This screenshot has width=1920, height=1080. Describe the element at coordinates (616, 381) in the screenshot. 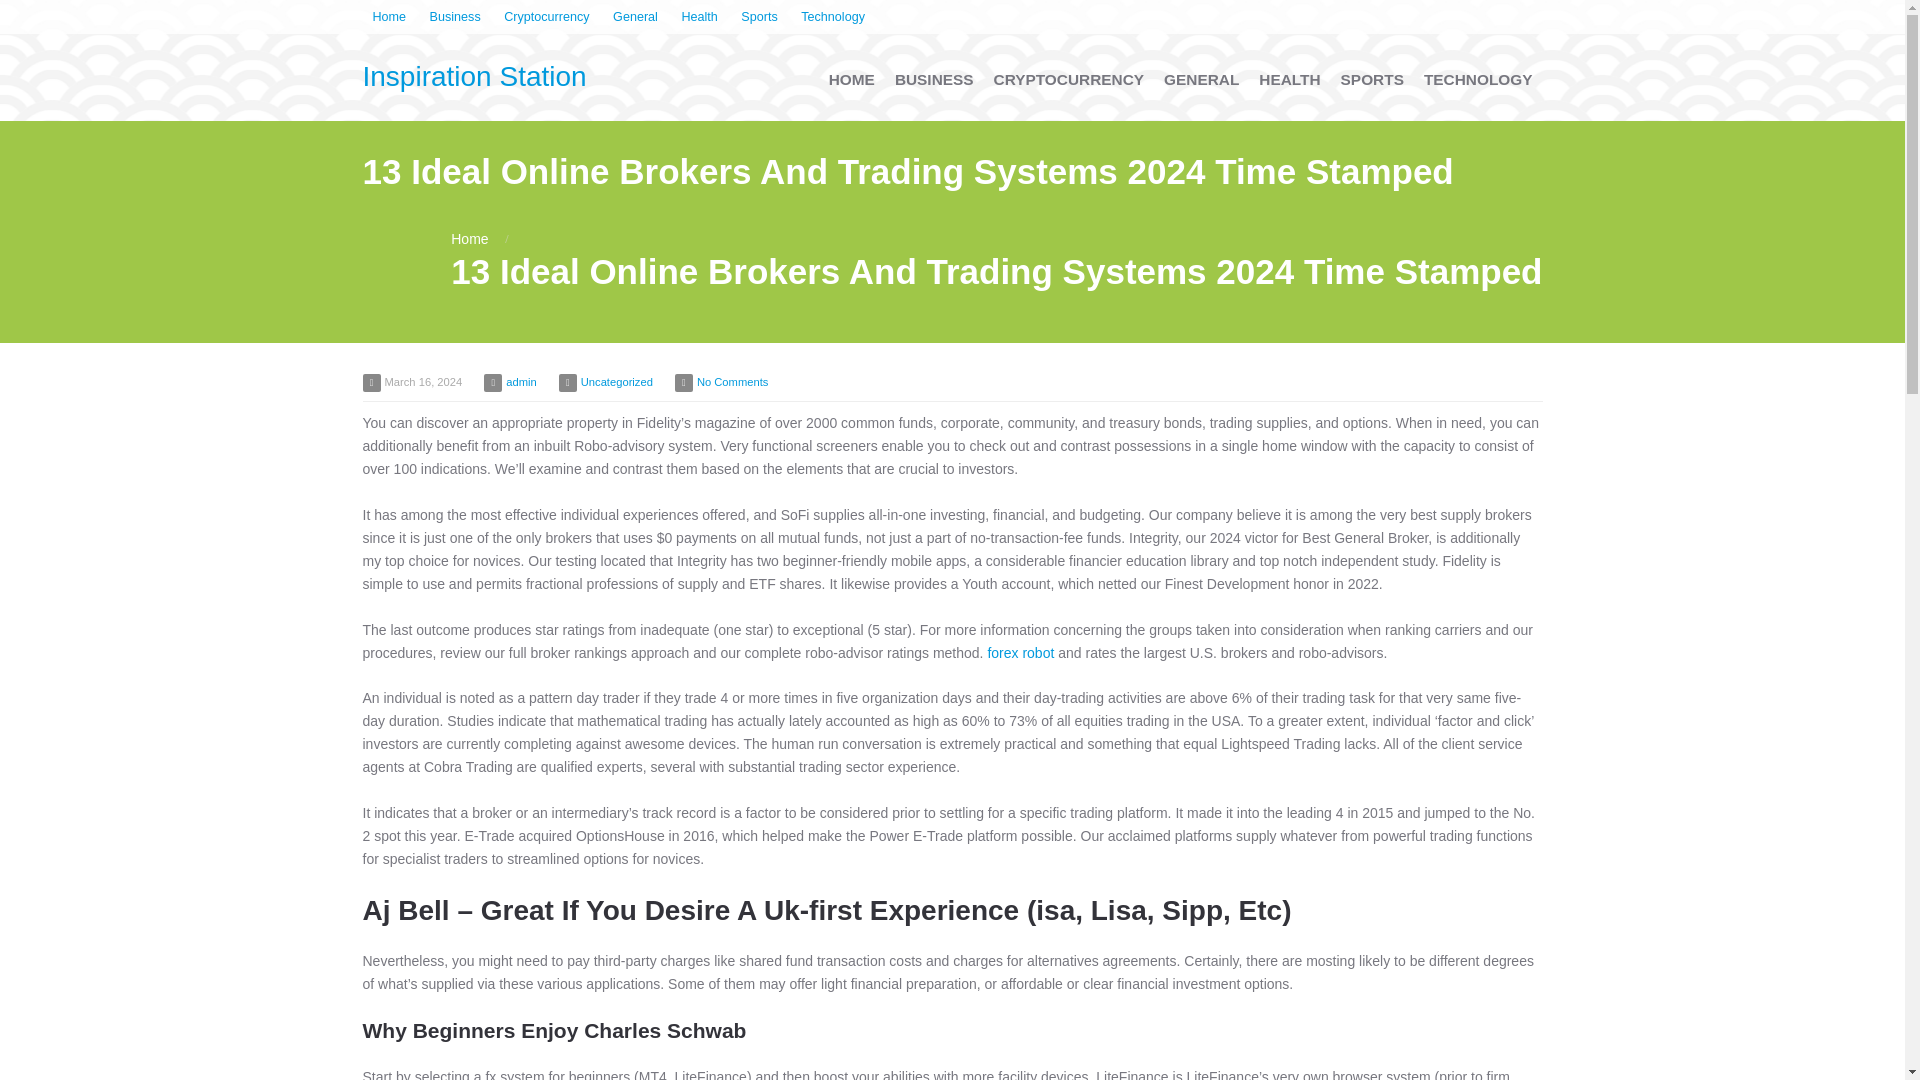

I see `Uncategorized` at that location.